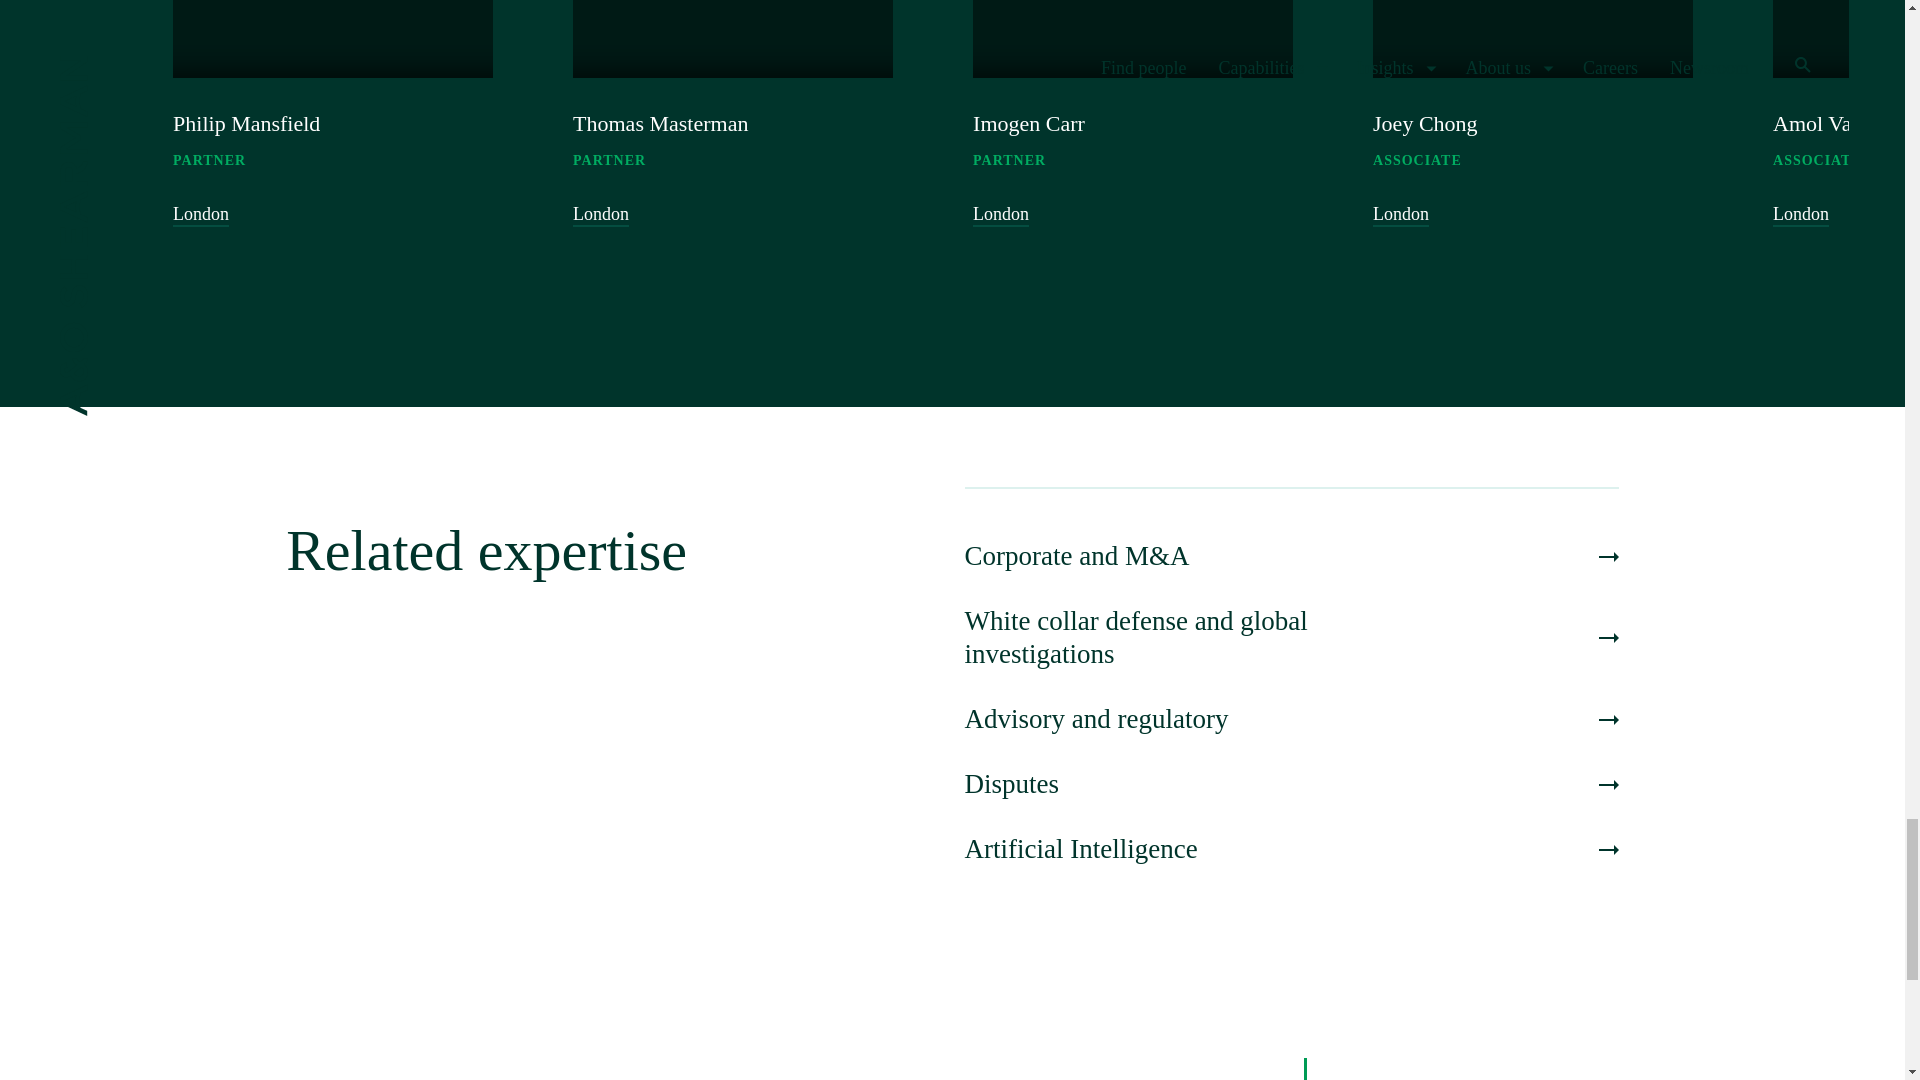 The width and height of the screenshot is (1920, 1080). I want to click on Advisory and regulatory, so click(332, 84).